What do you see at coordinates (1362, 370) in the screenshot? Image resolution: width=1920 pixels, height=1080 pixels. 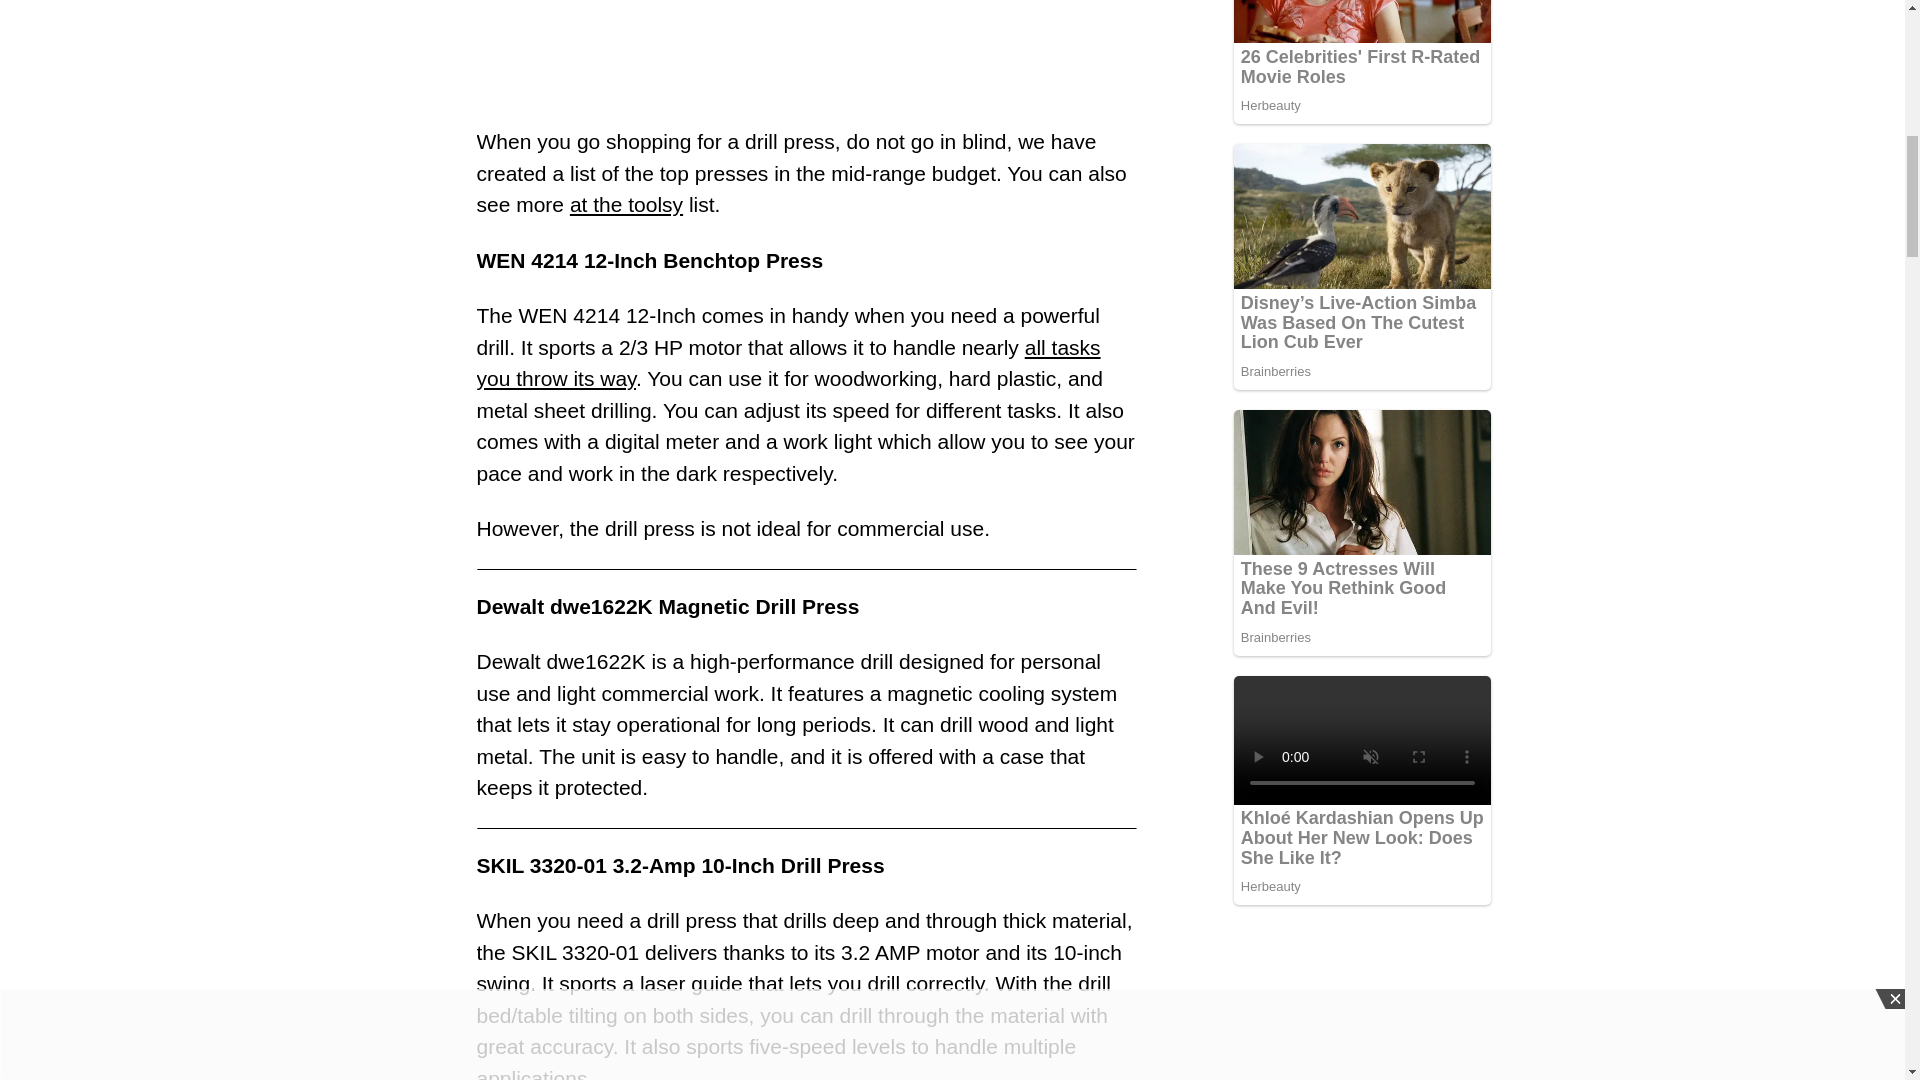 I see `Brainberries` at bounding box center [1362, 370].